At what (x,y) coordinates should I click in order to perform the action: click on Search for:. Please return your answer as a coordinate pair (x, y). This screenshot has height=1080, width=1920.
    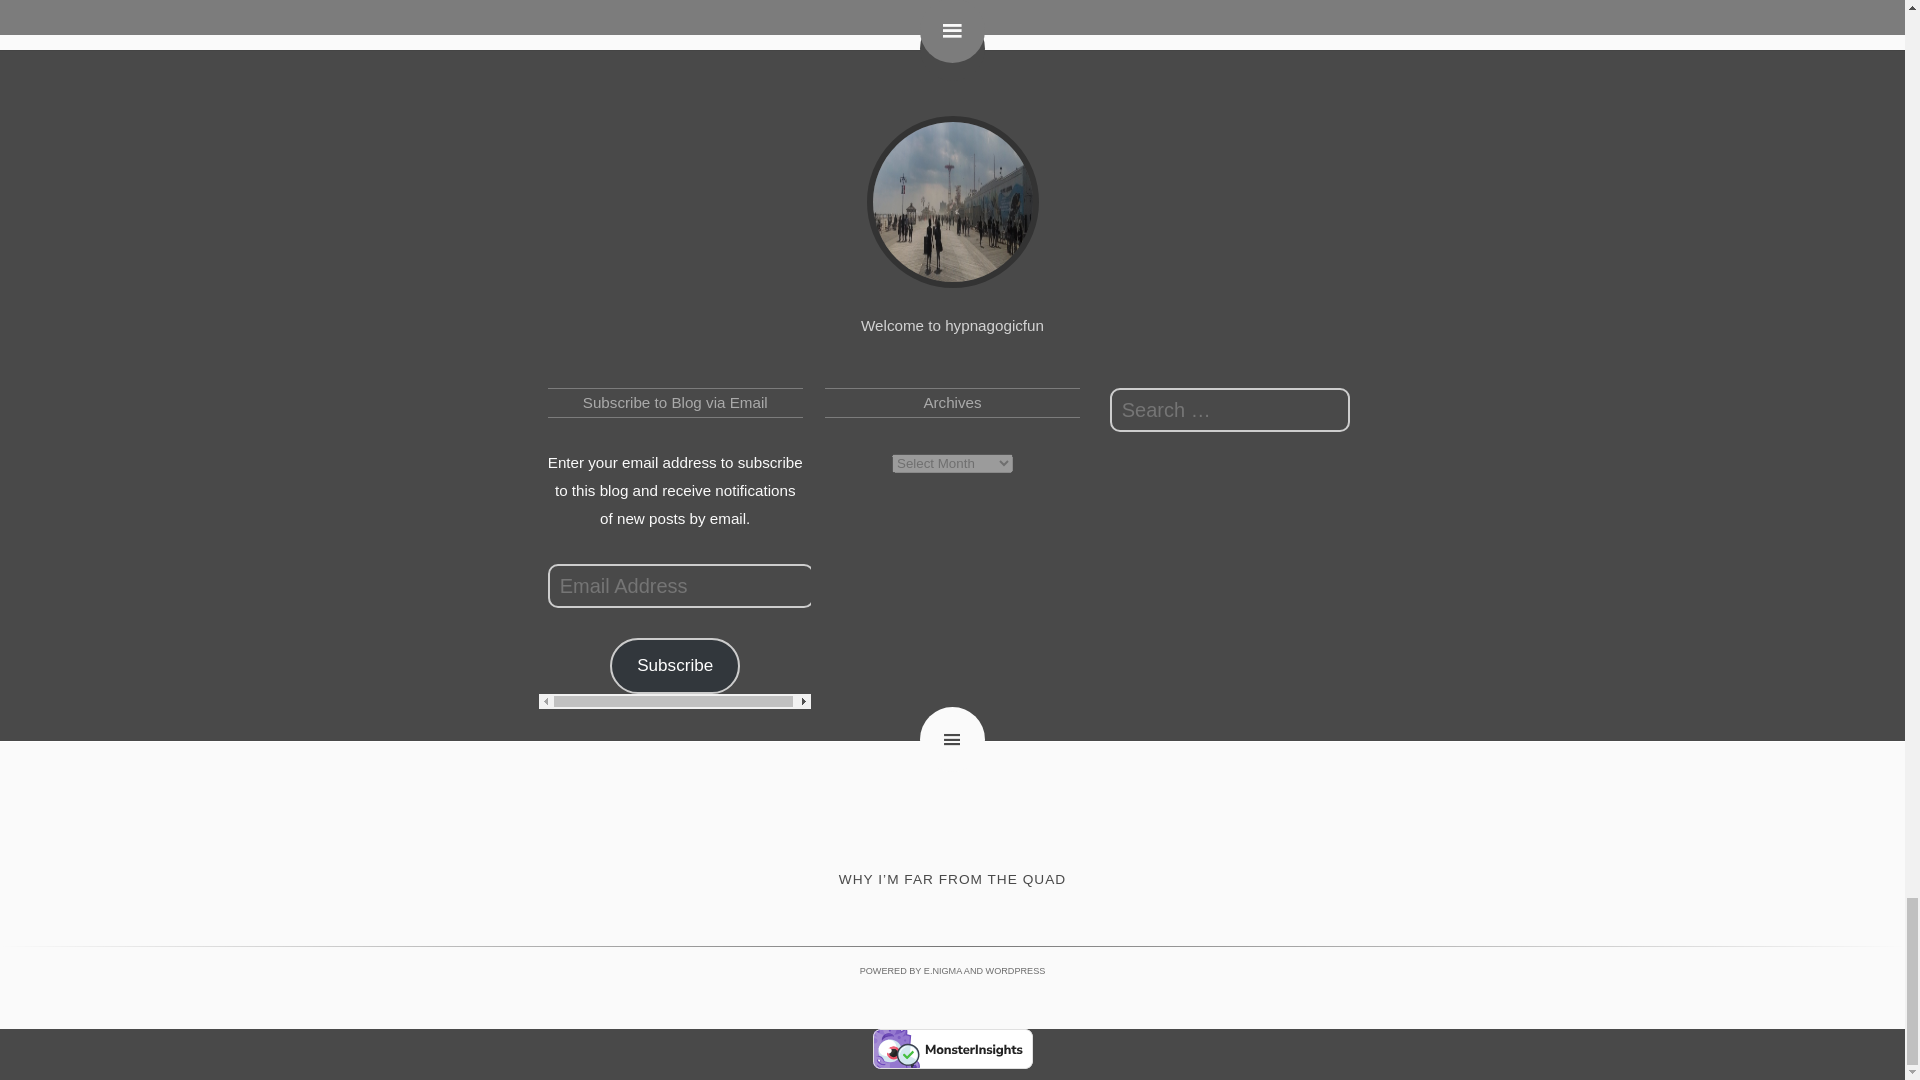
    Looking at the image, I should click on (1229, 410).